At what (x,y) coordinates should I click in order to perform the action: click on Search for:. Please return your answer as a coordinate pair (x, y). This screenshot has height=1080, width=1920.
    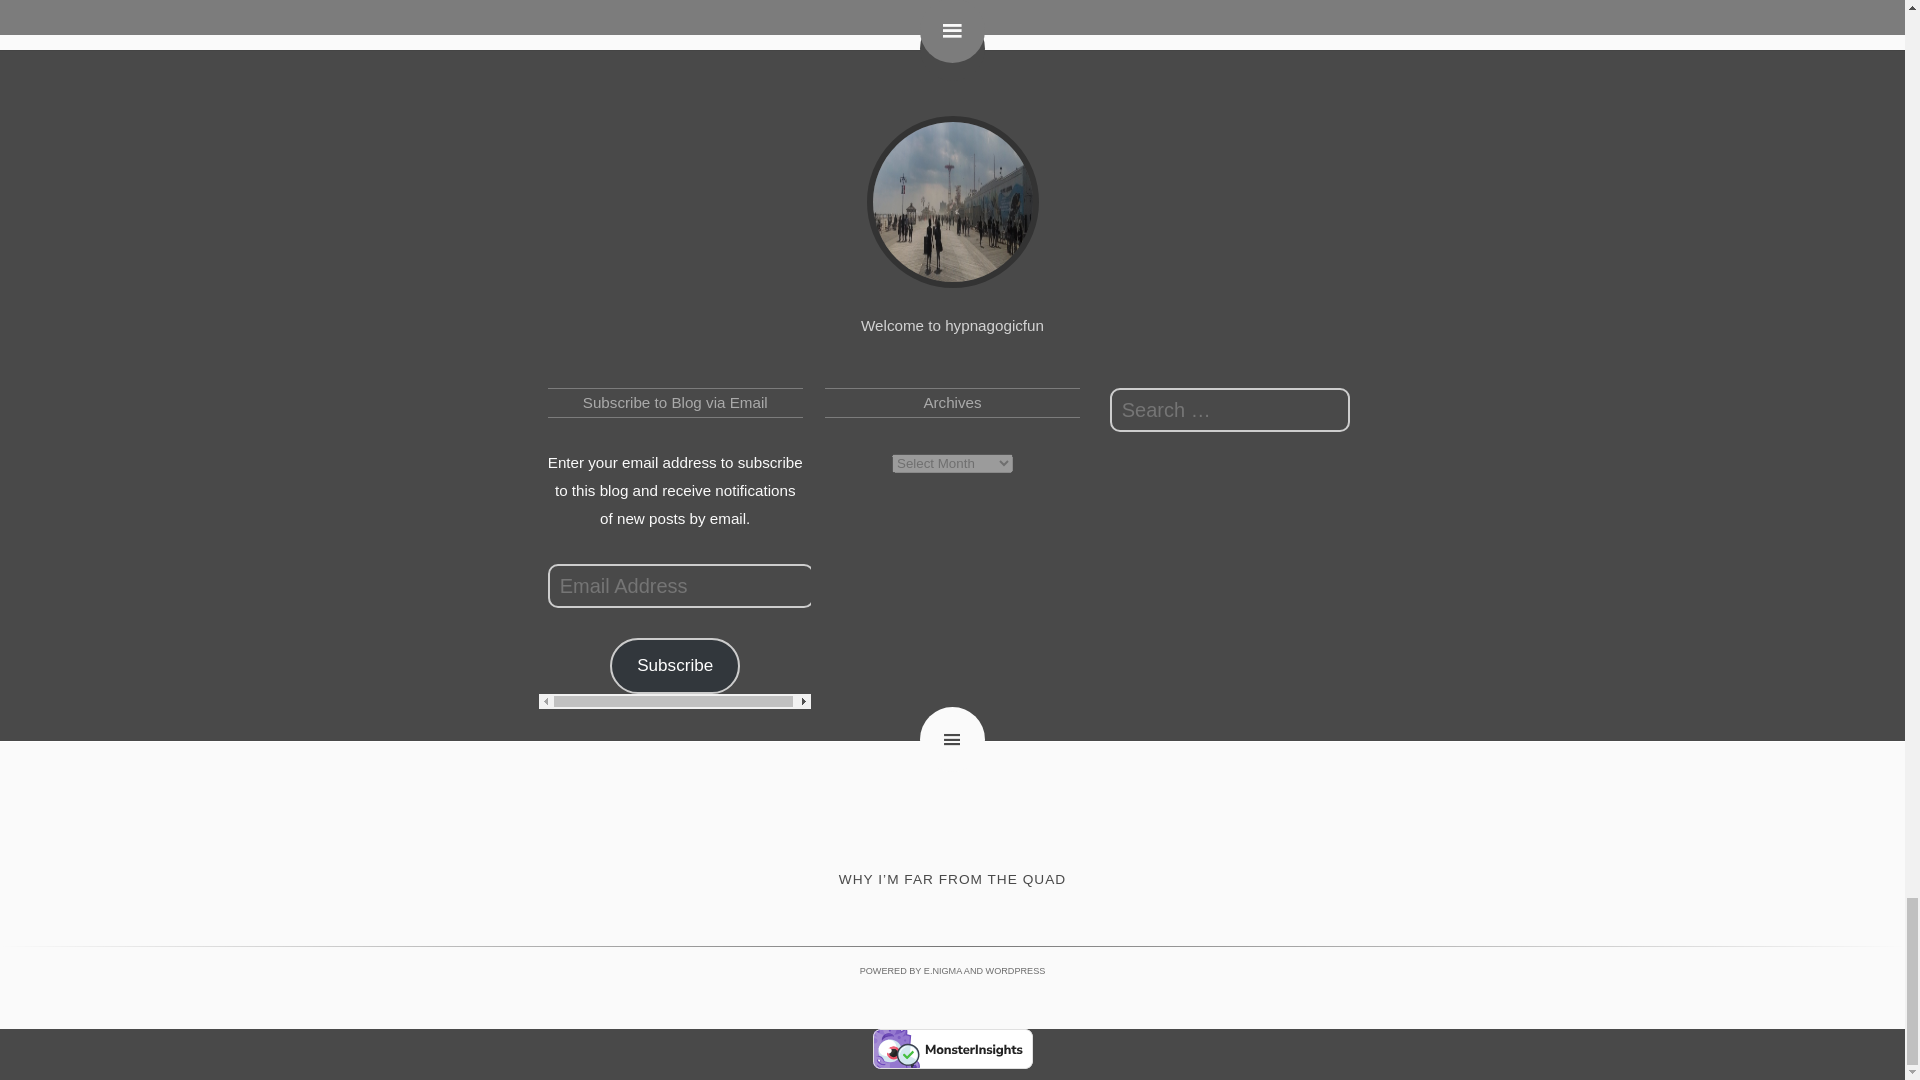
    Looking at the image, I should click on (1229, 410).